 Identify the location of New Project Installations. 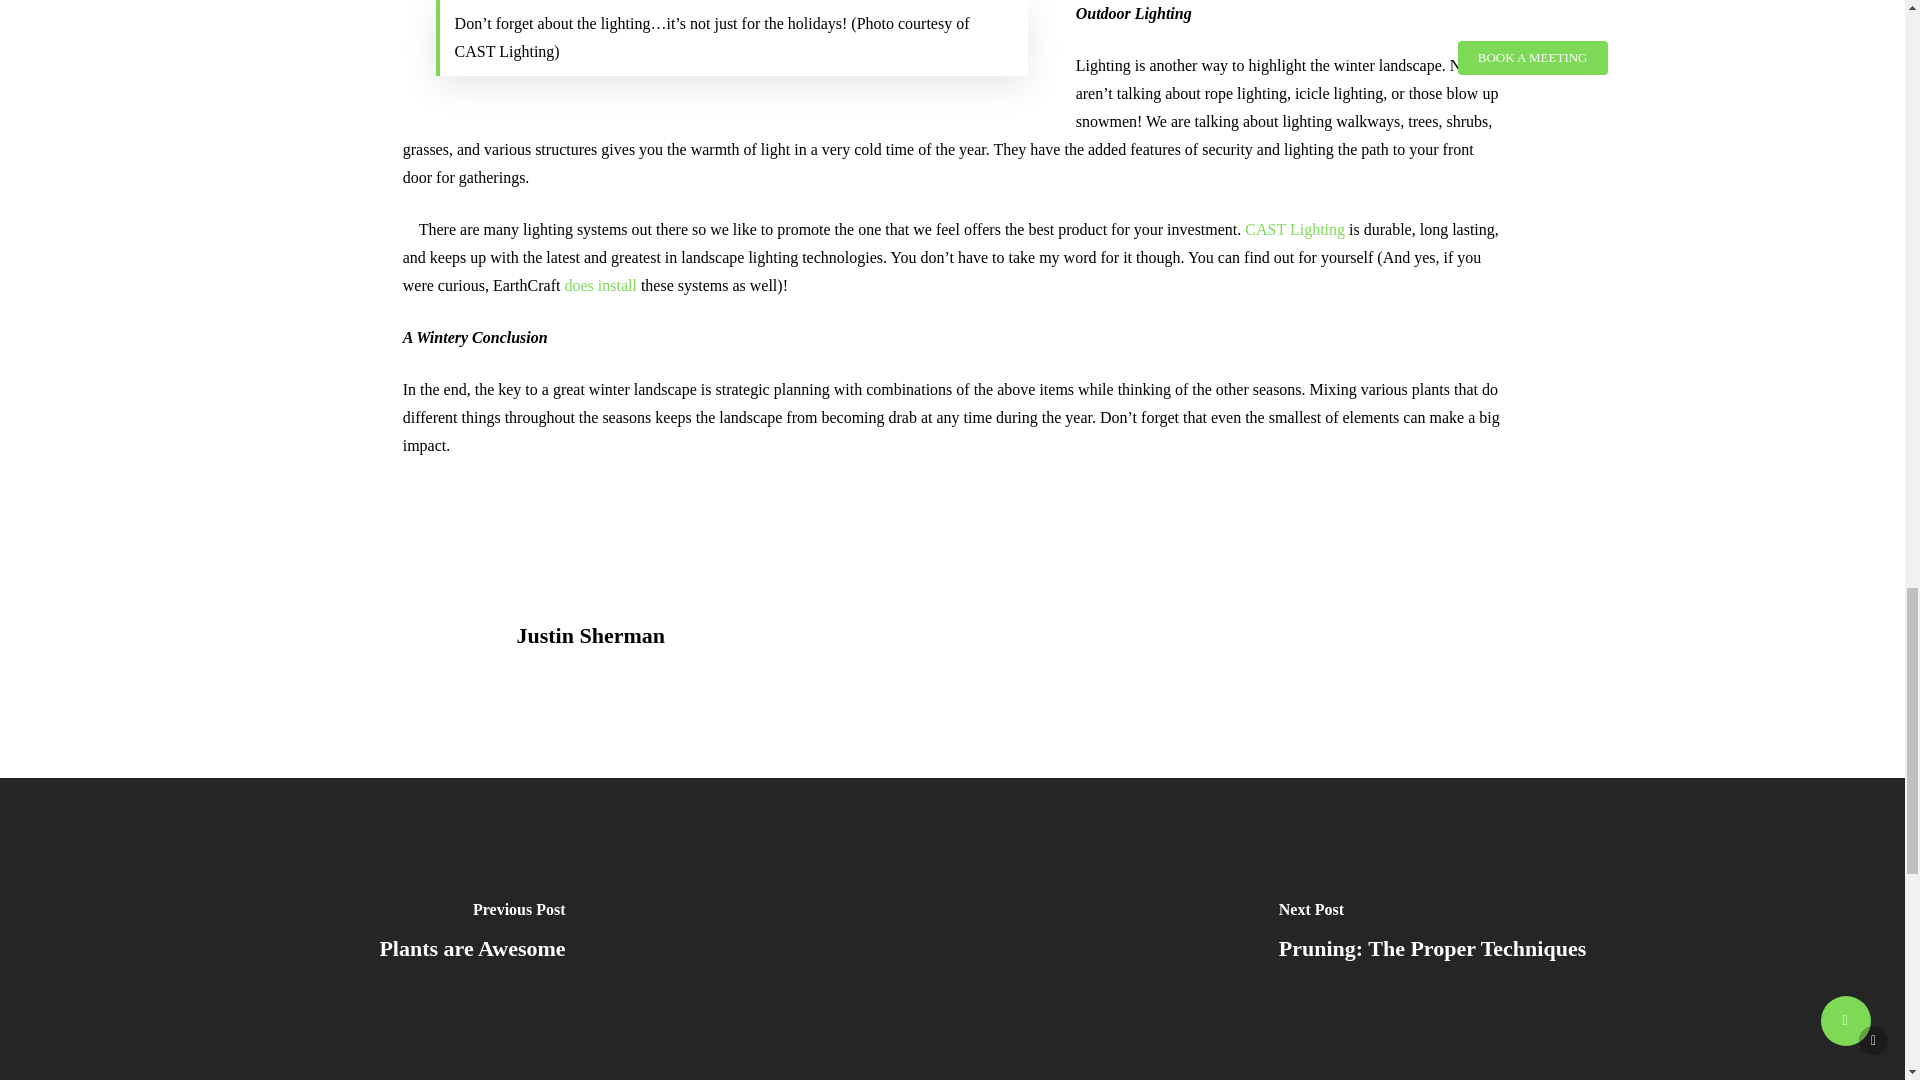
(600, 284).